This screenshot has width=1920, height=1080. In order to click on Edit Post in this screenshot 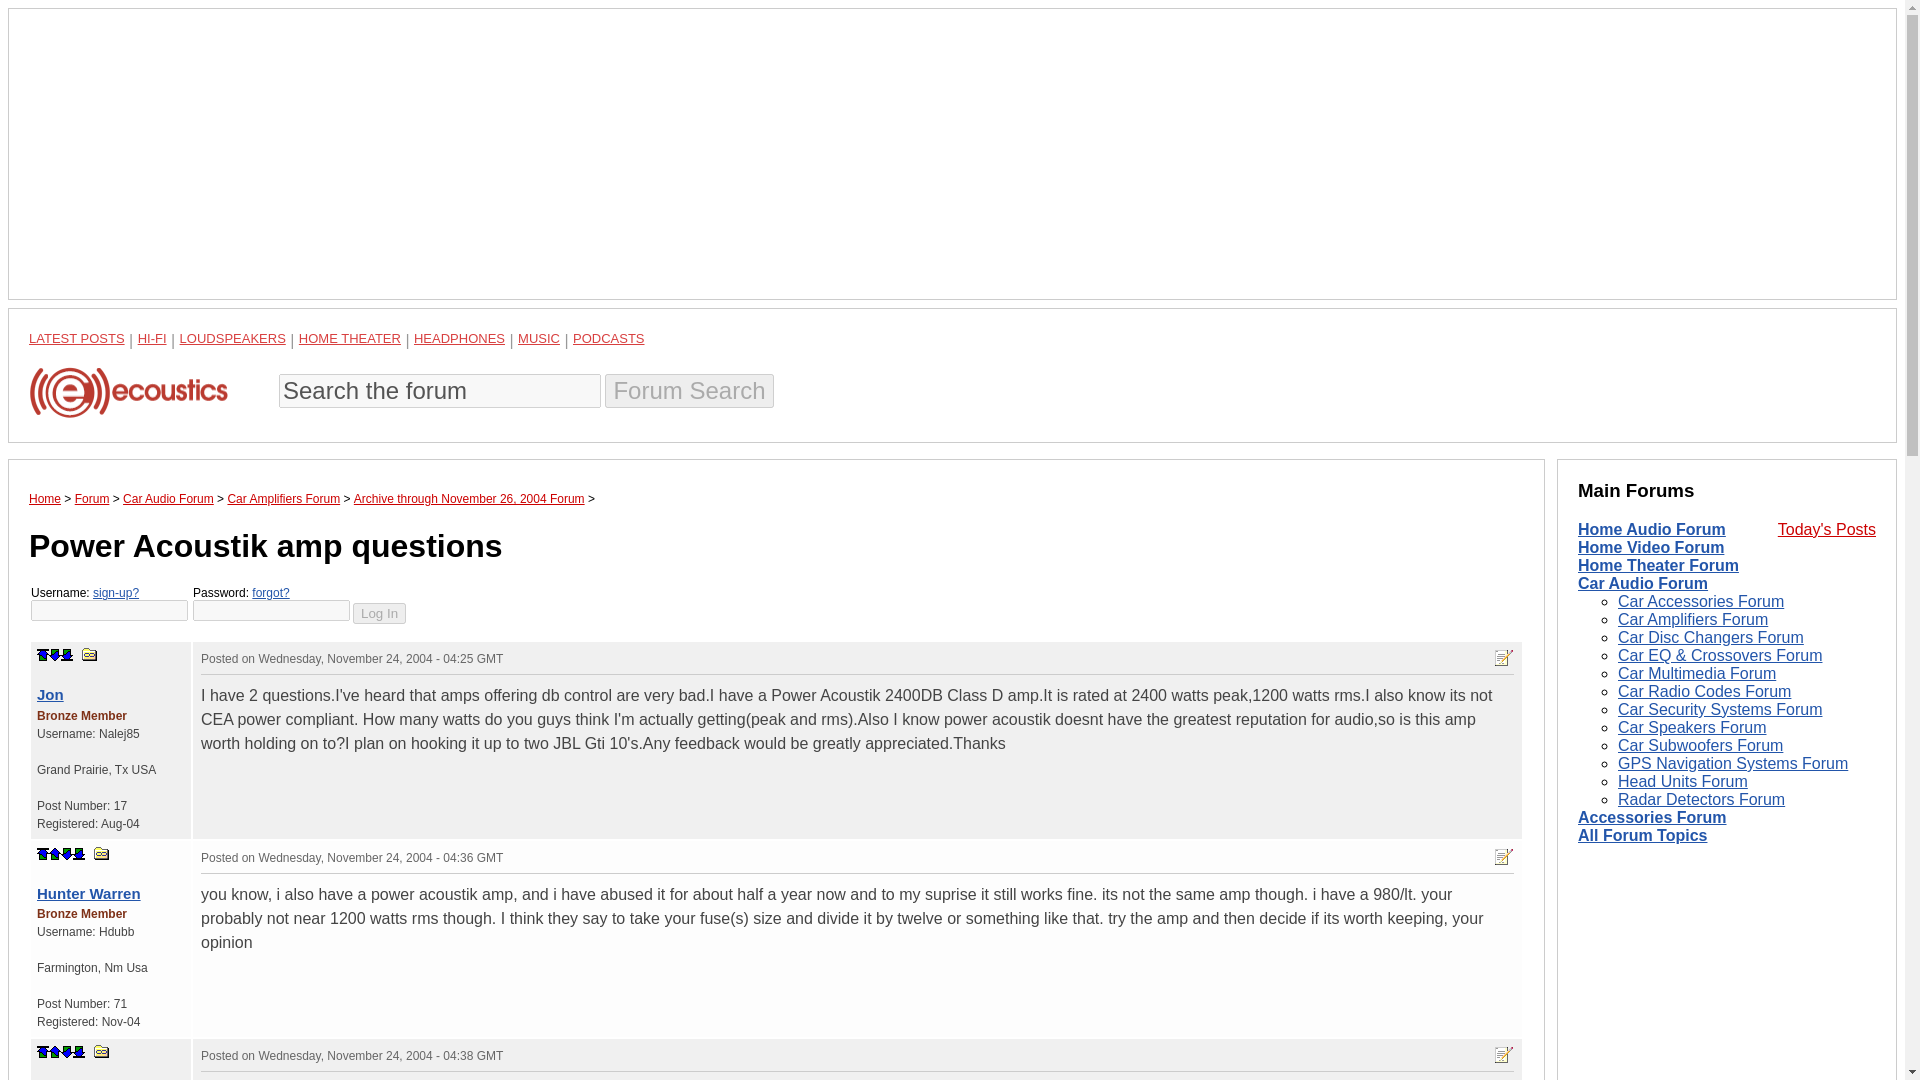, I will do `click(1504, 1054)`.